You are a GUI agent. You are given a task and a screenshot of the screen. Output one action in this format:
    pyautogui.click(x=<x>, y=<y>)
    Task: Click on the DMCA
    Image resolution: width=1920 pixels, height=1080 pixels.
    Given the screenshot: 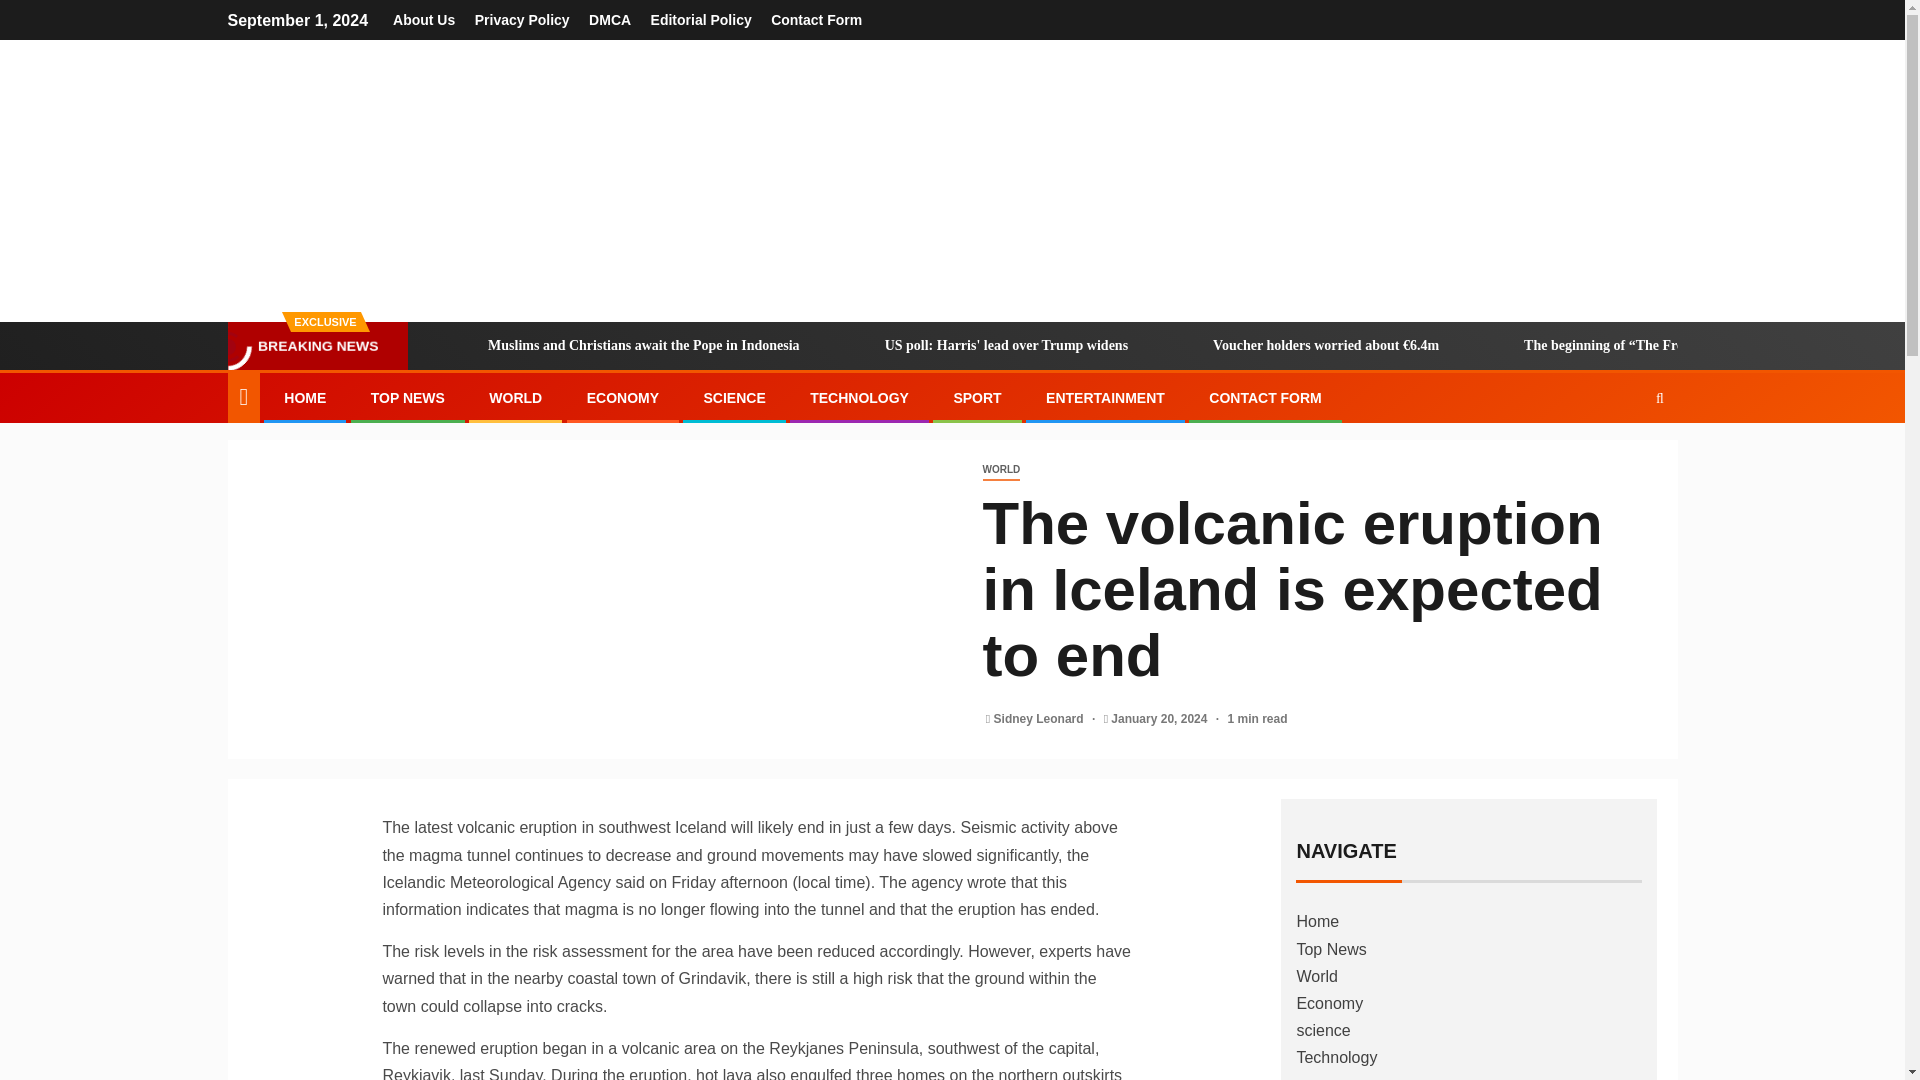 What is the action you would take?
    pyautogui.click(x=610, y=20)
    